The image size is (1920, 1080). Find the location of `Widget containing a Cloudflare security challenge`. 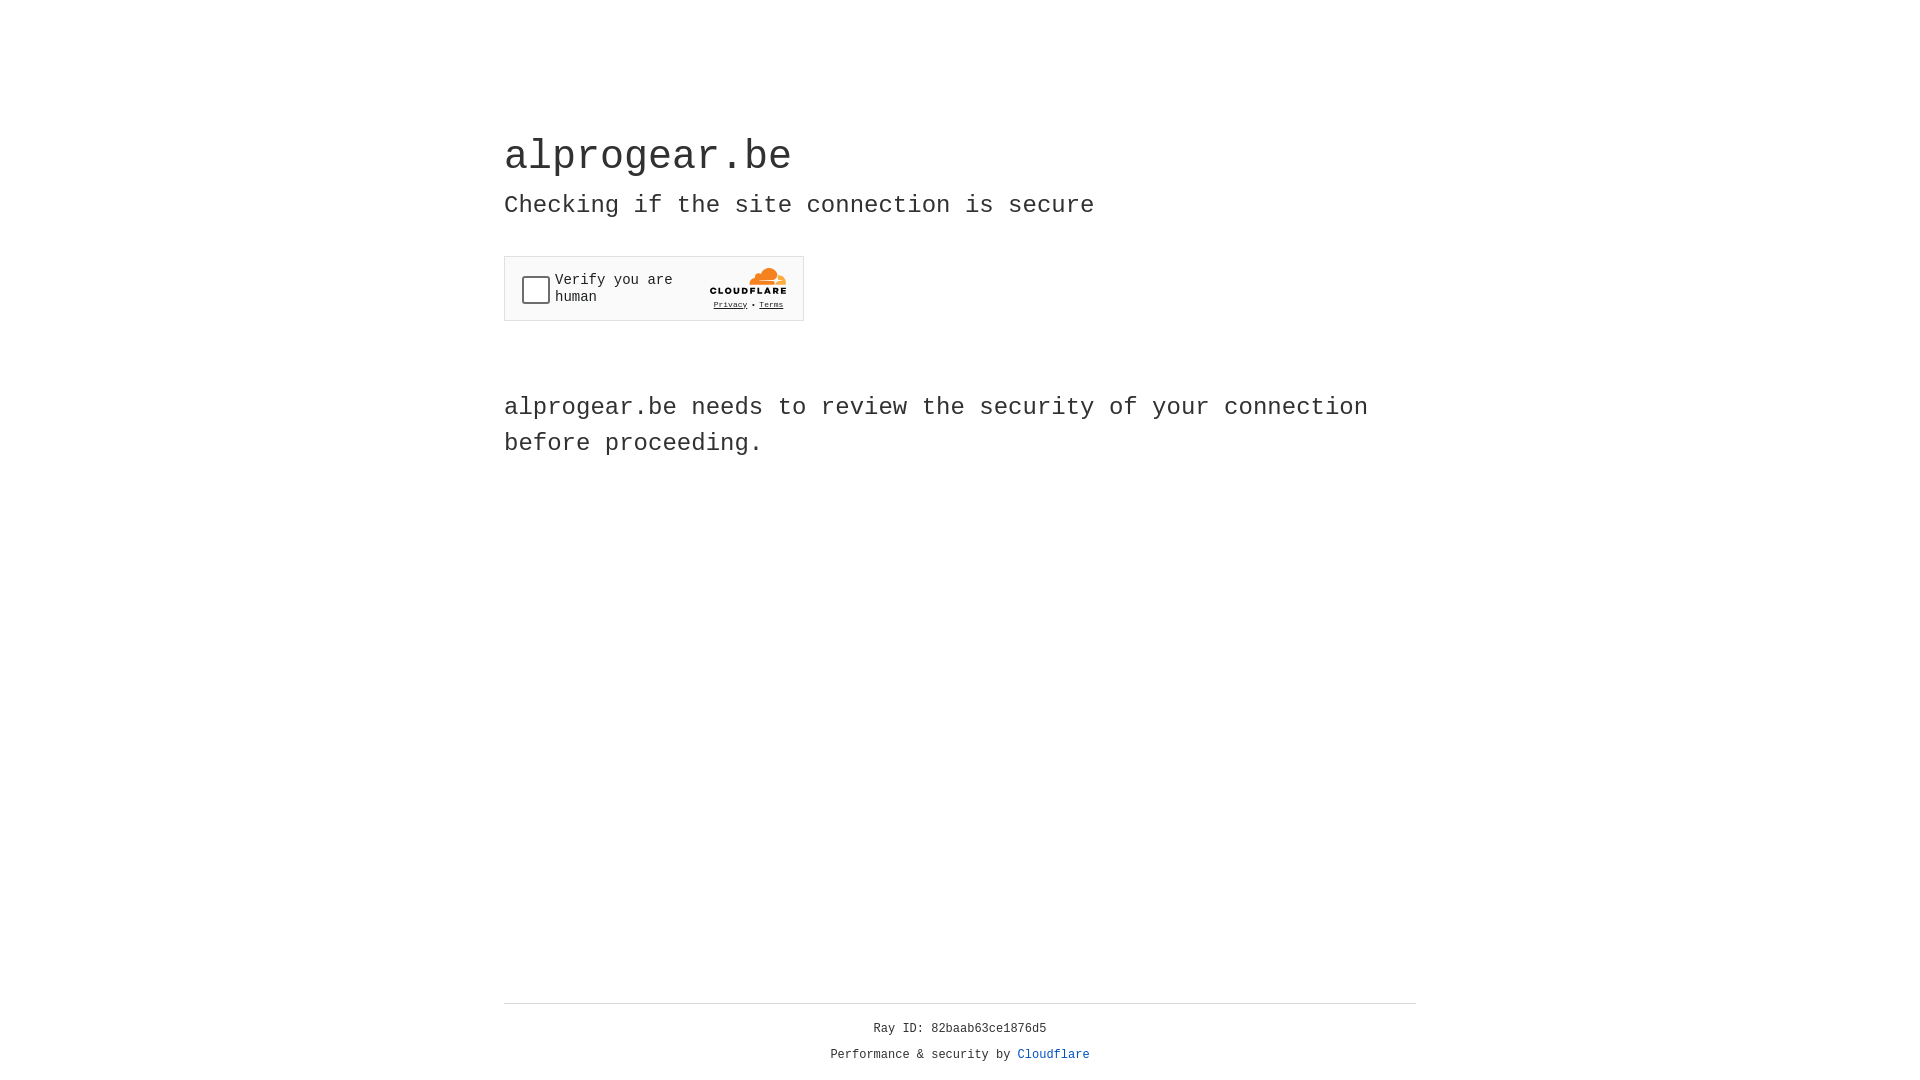

Widget containing a Cloudflare security challenge is located at coordinates (654, 288).